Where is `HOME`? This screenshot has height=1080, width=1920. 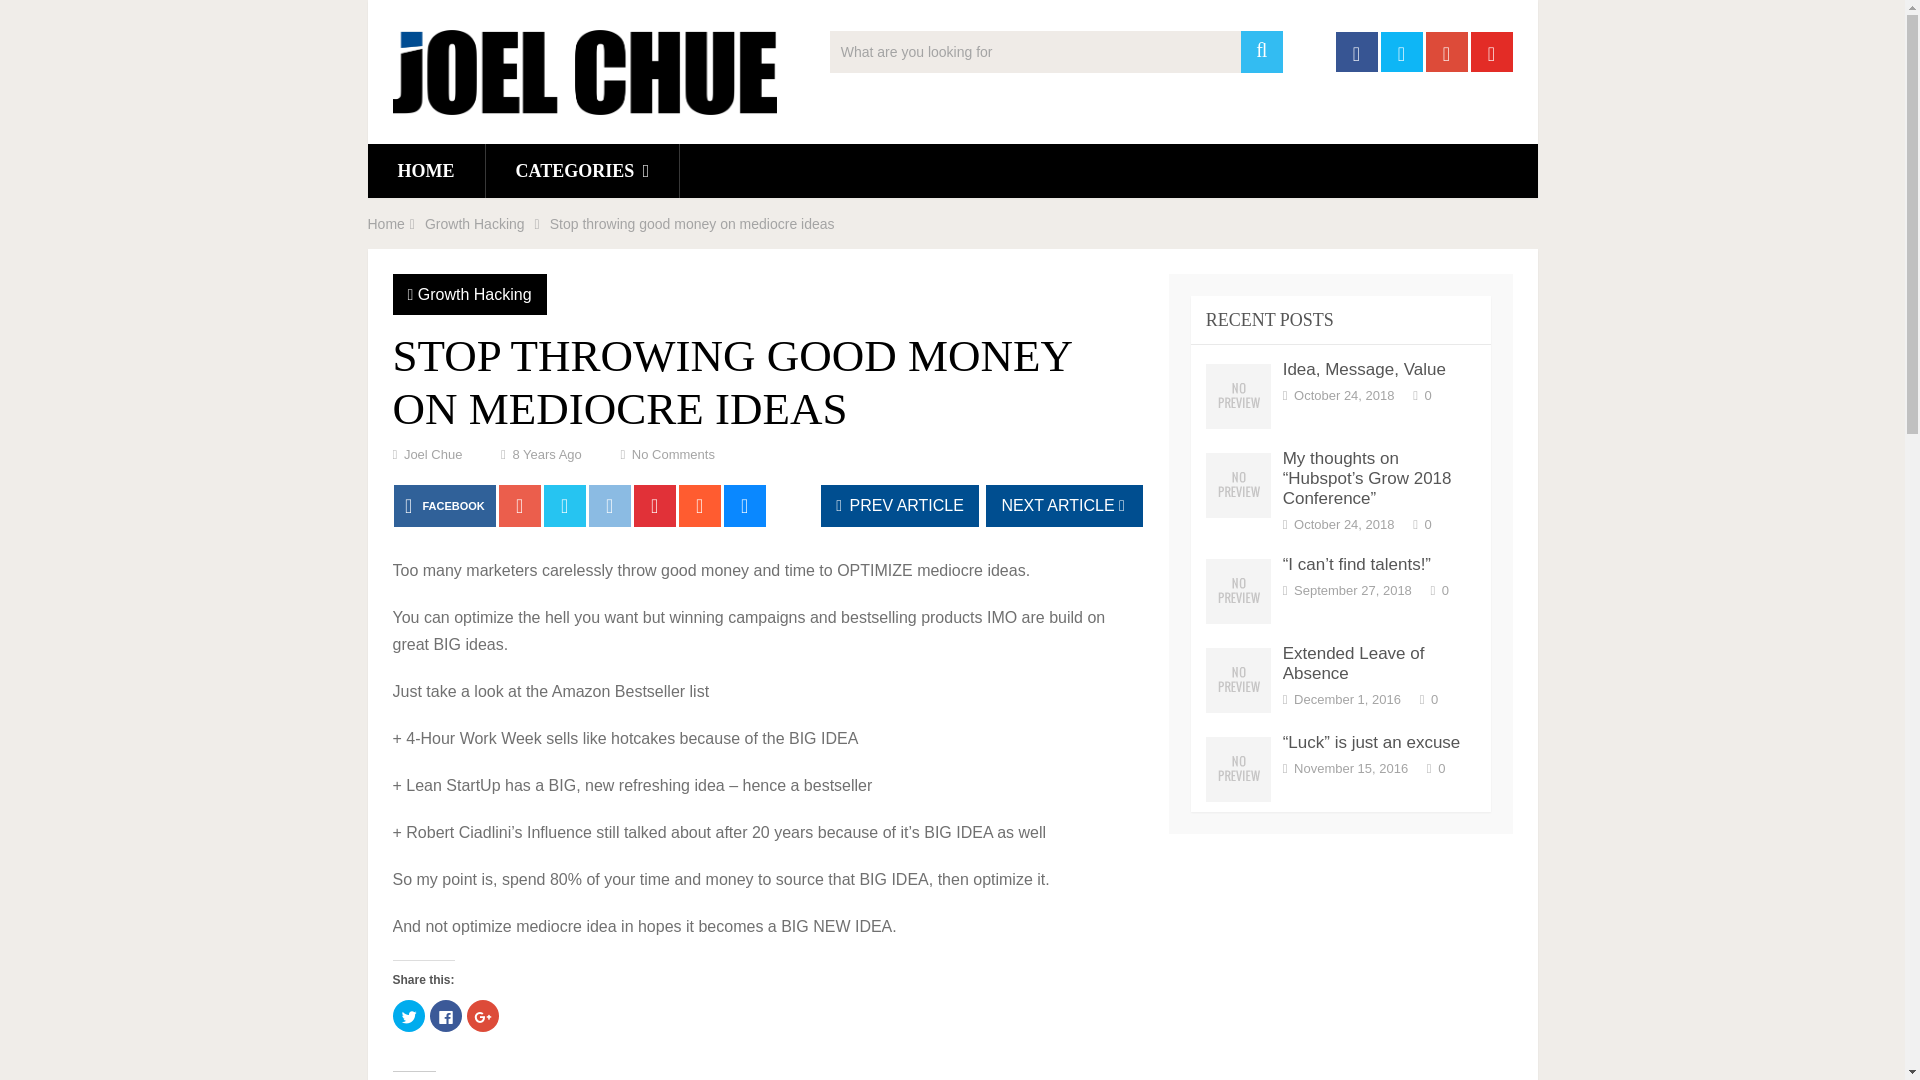 HOME is located at coordinates (426, 170).